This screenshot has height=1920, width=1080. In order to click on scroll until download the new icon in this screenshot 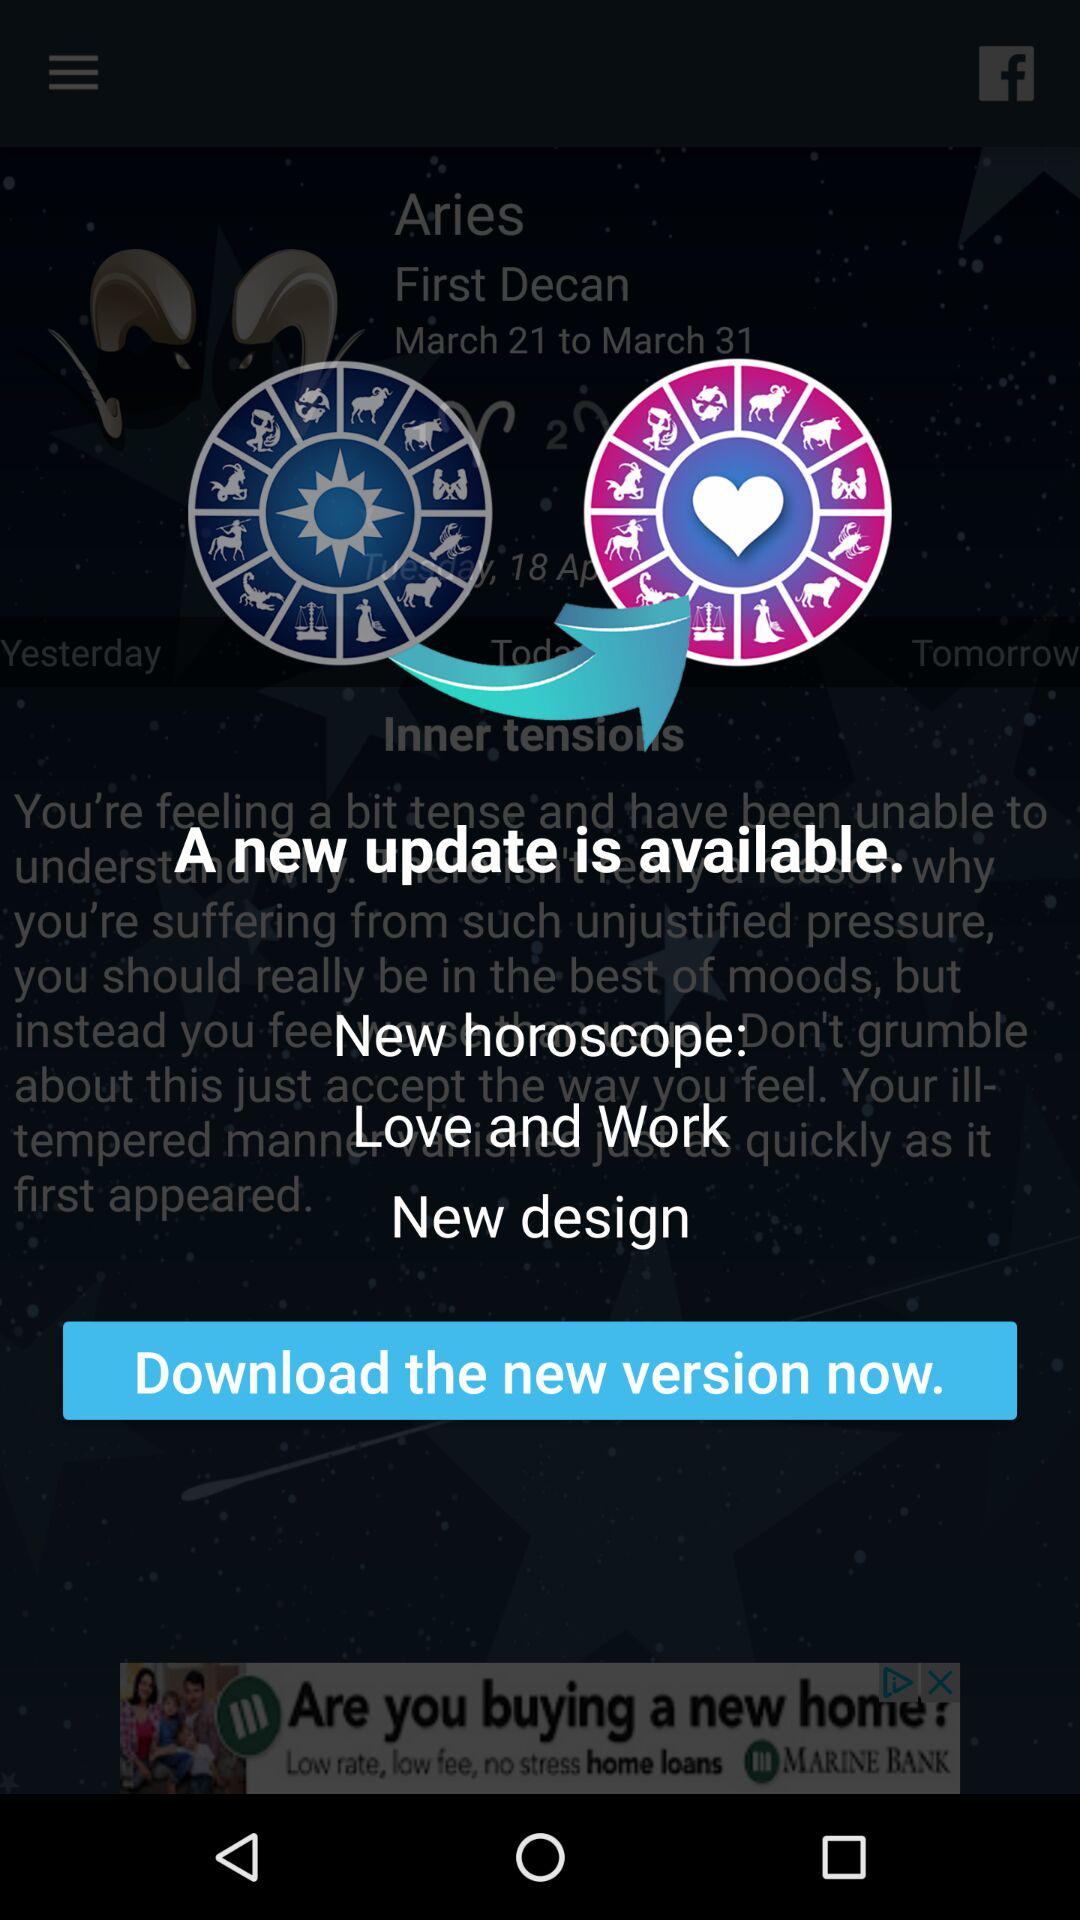, I will do `click(540, 1370)`.